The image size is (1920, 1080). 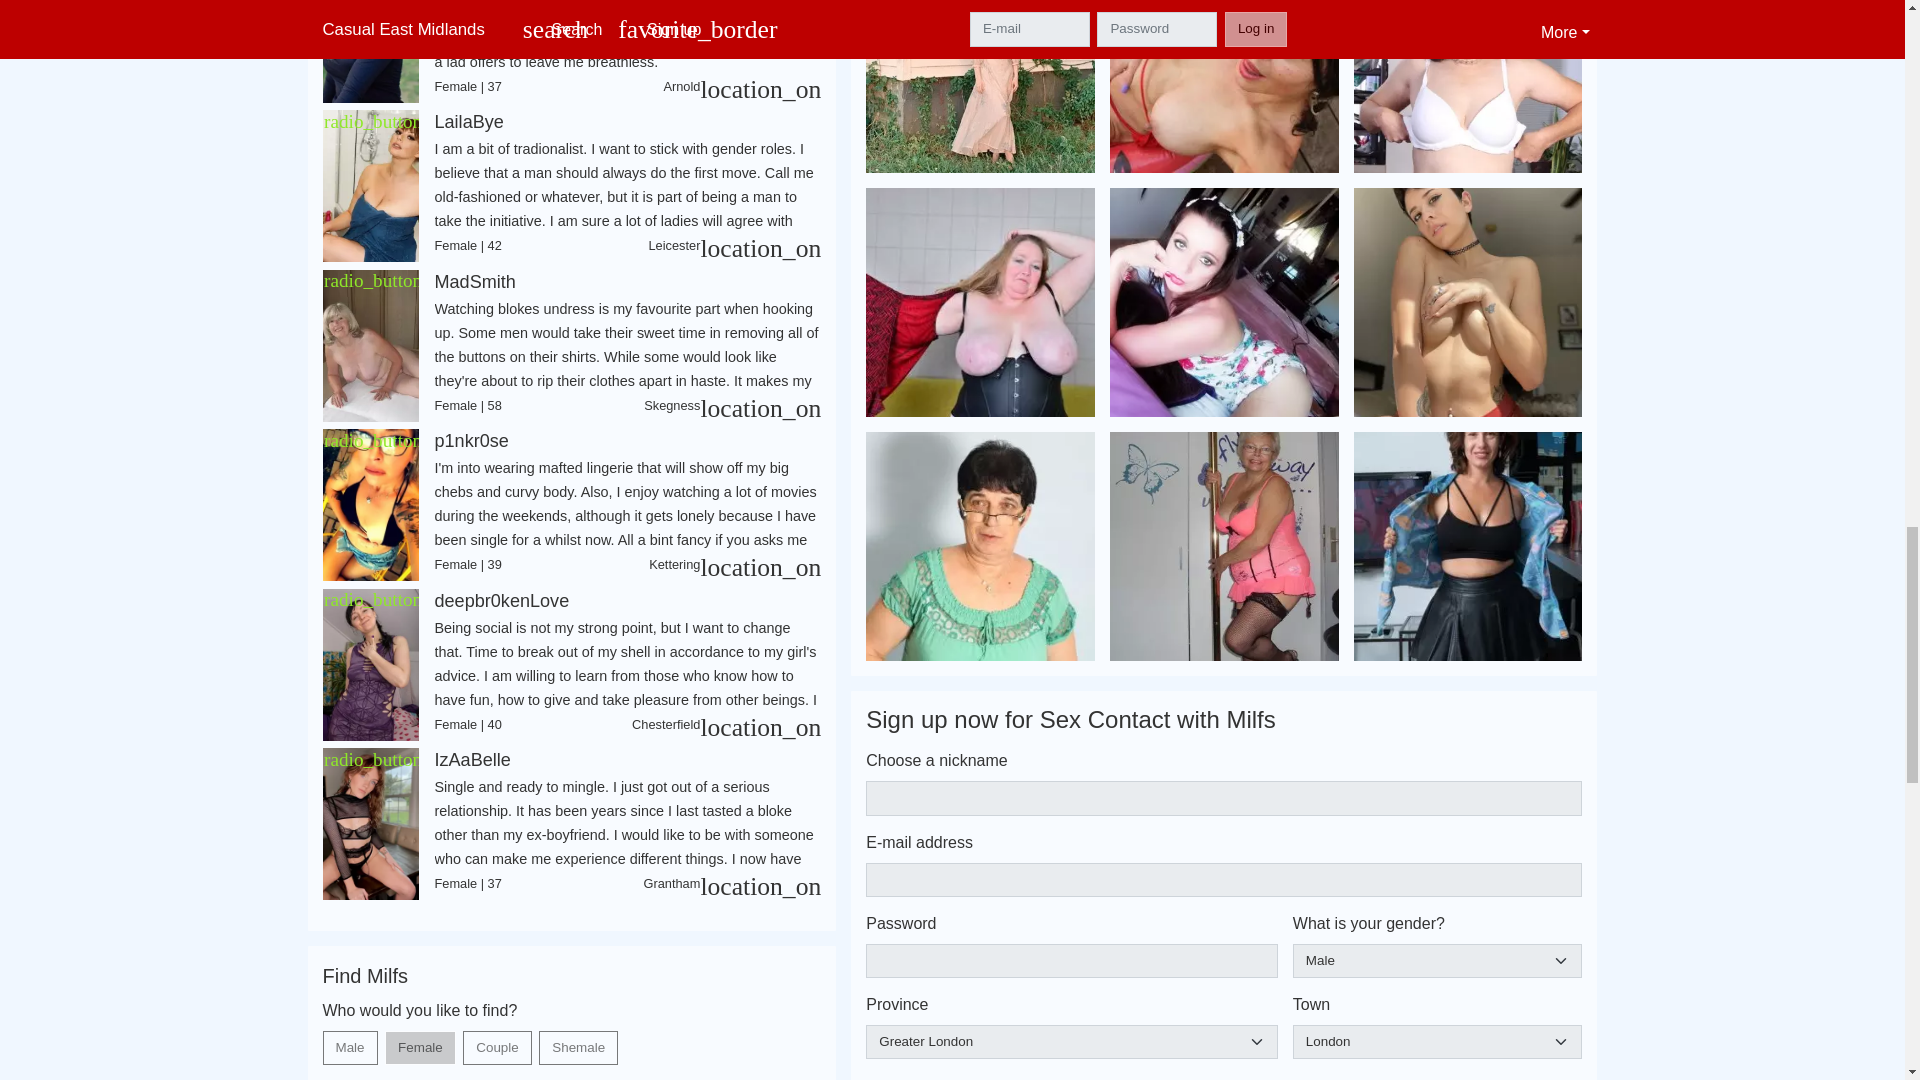 I want to click on female, so click(x=391, y=1036).